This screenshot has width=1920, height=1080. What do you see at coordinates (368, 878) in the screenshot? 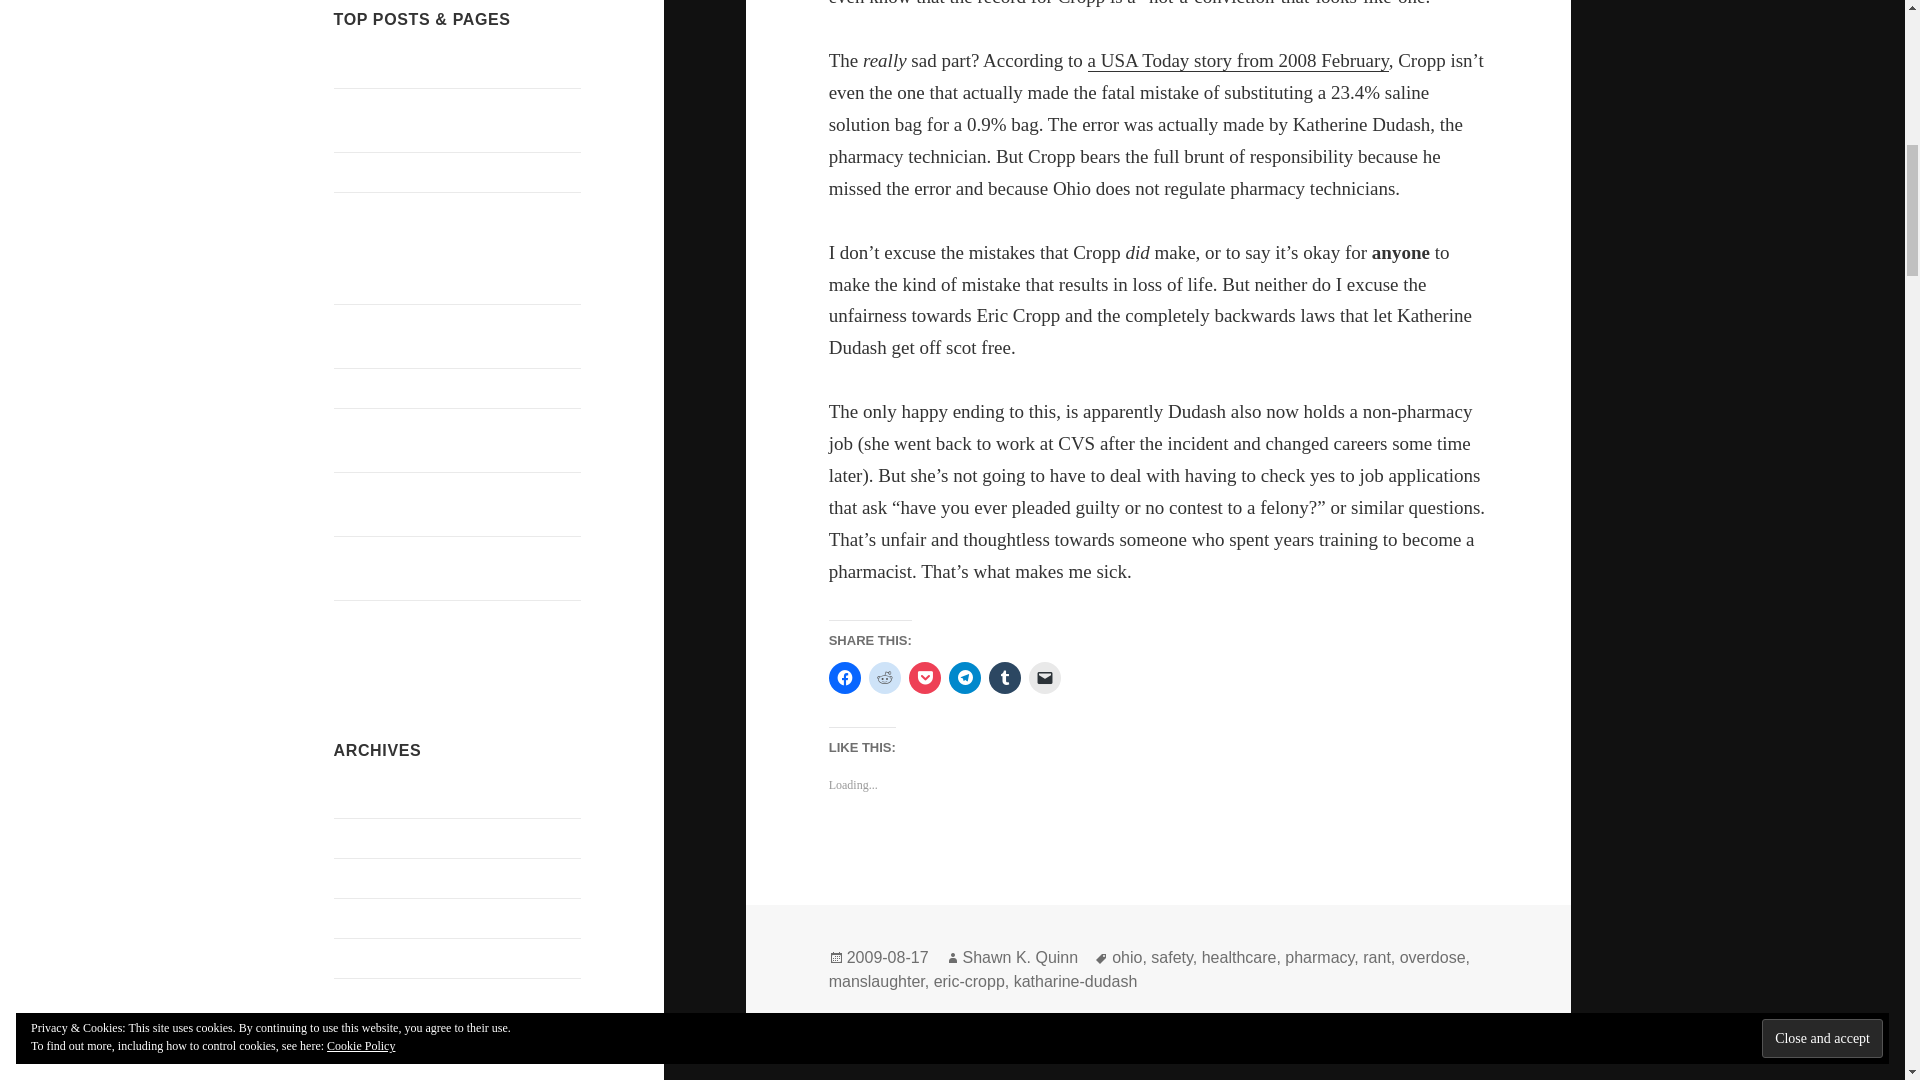
I see `April 2024` at bounding box center [368, 878].